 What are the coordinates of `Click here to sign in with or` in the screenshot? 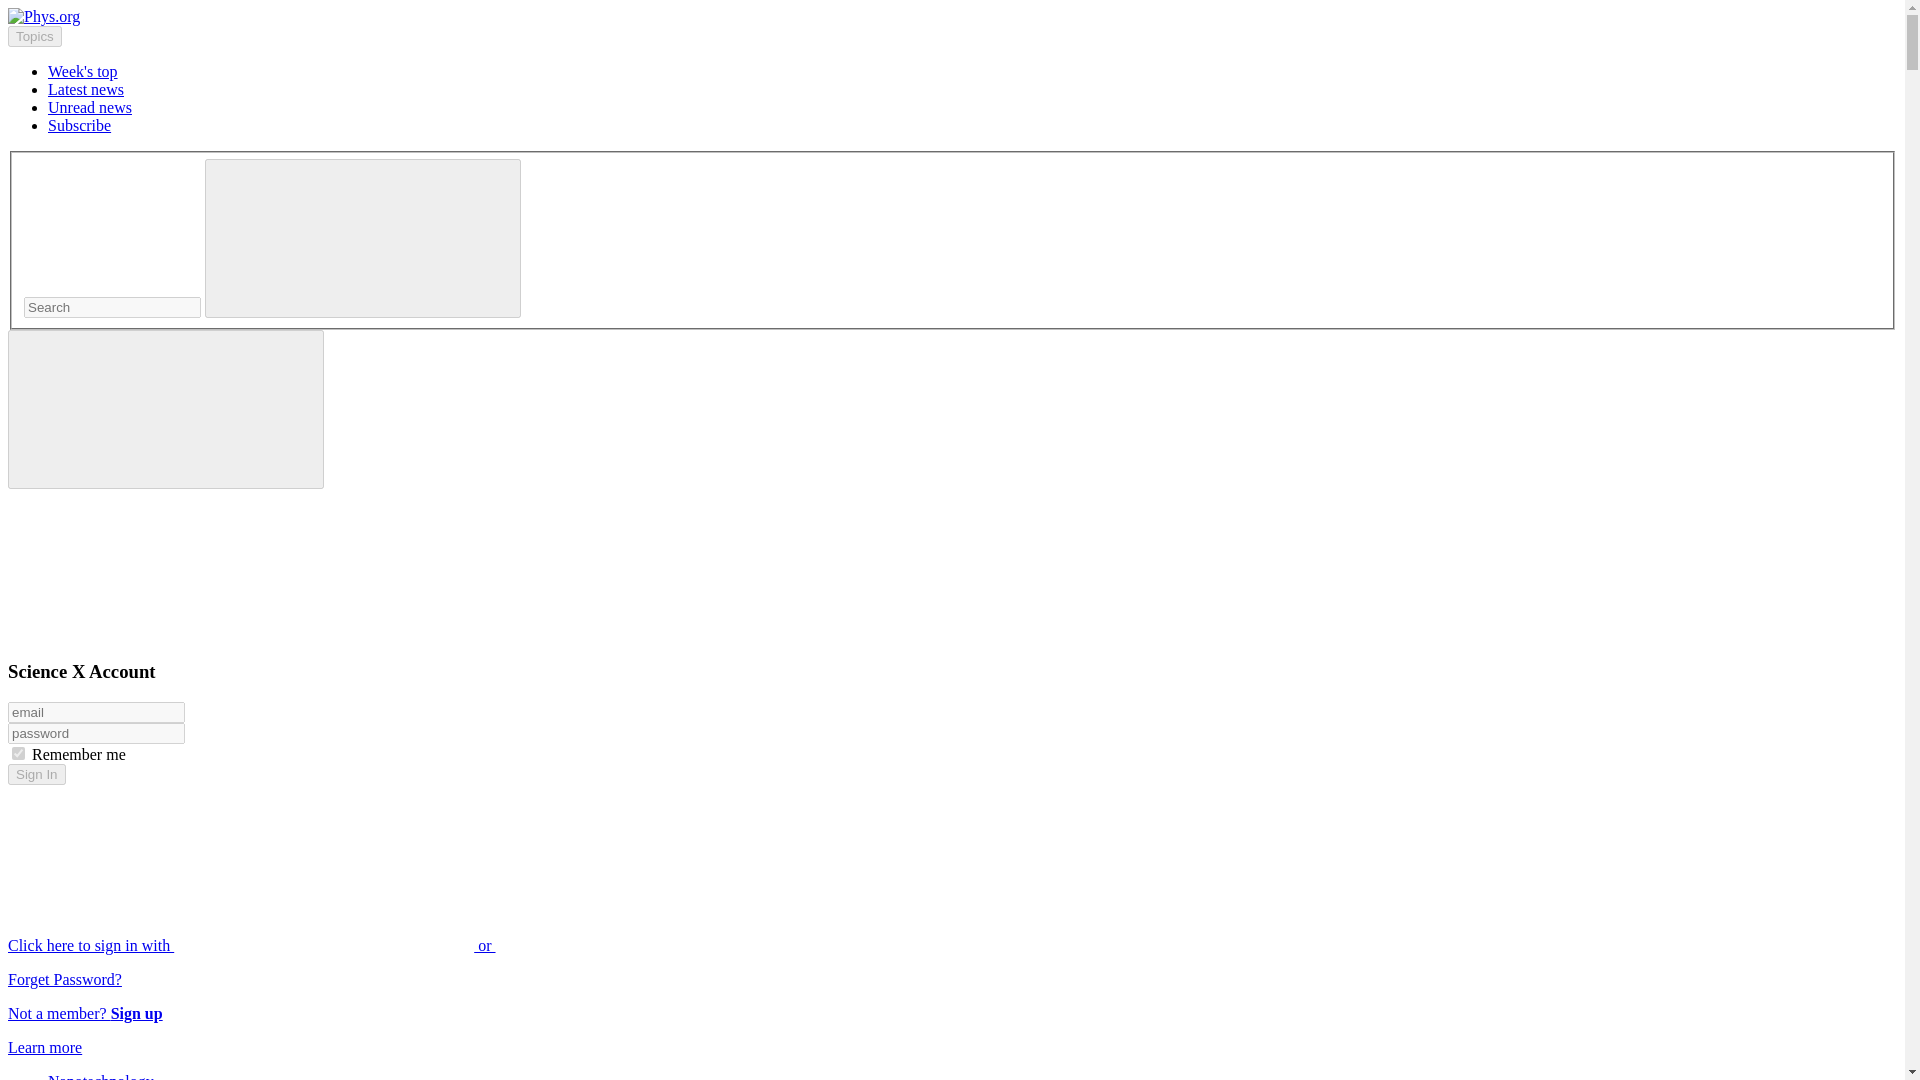 It's located at (402, 945).